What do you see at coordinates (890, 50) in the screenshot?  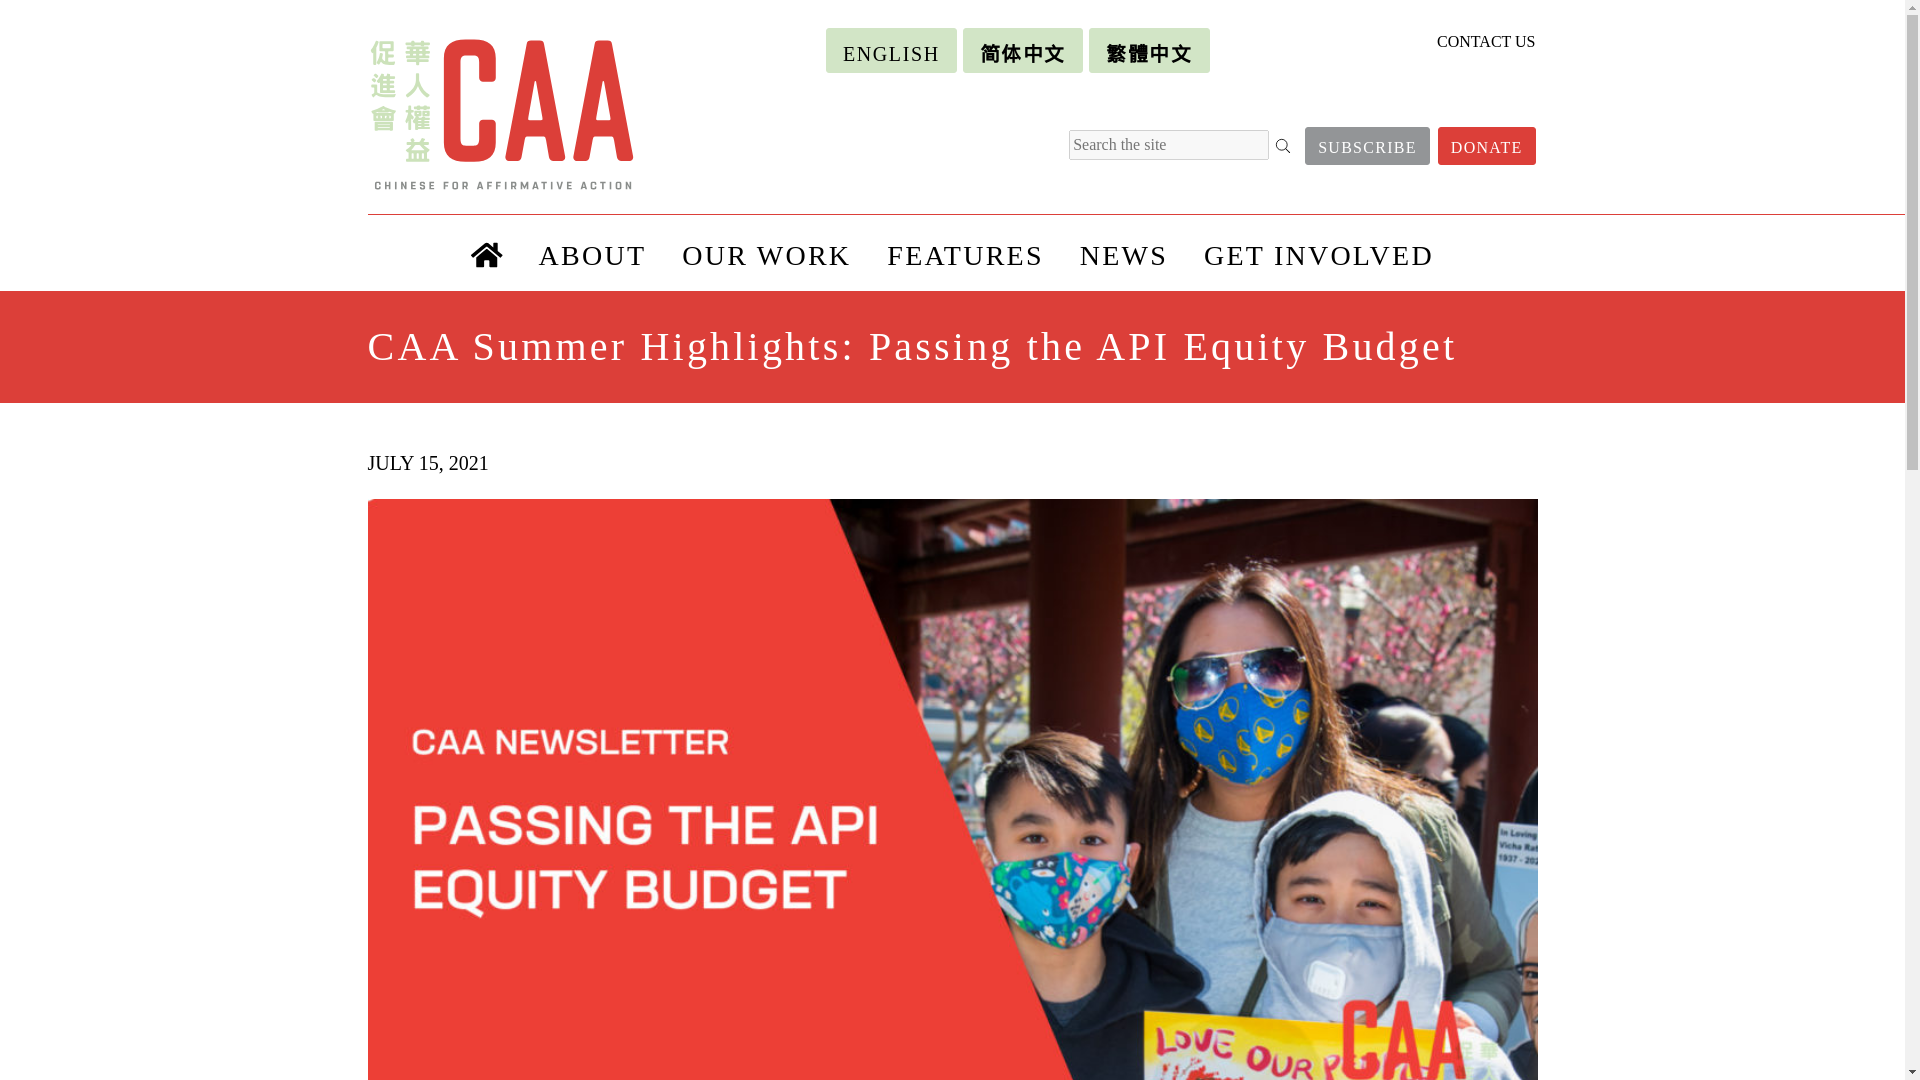 I see `ENGLISH` at bounding box center [890, 50].